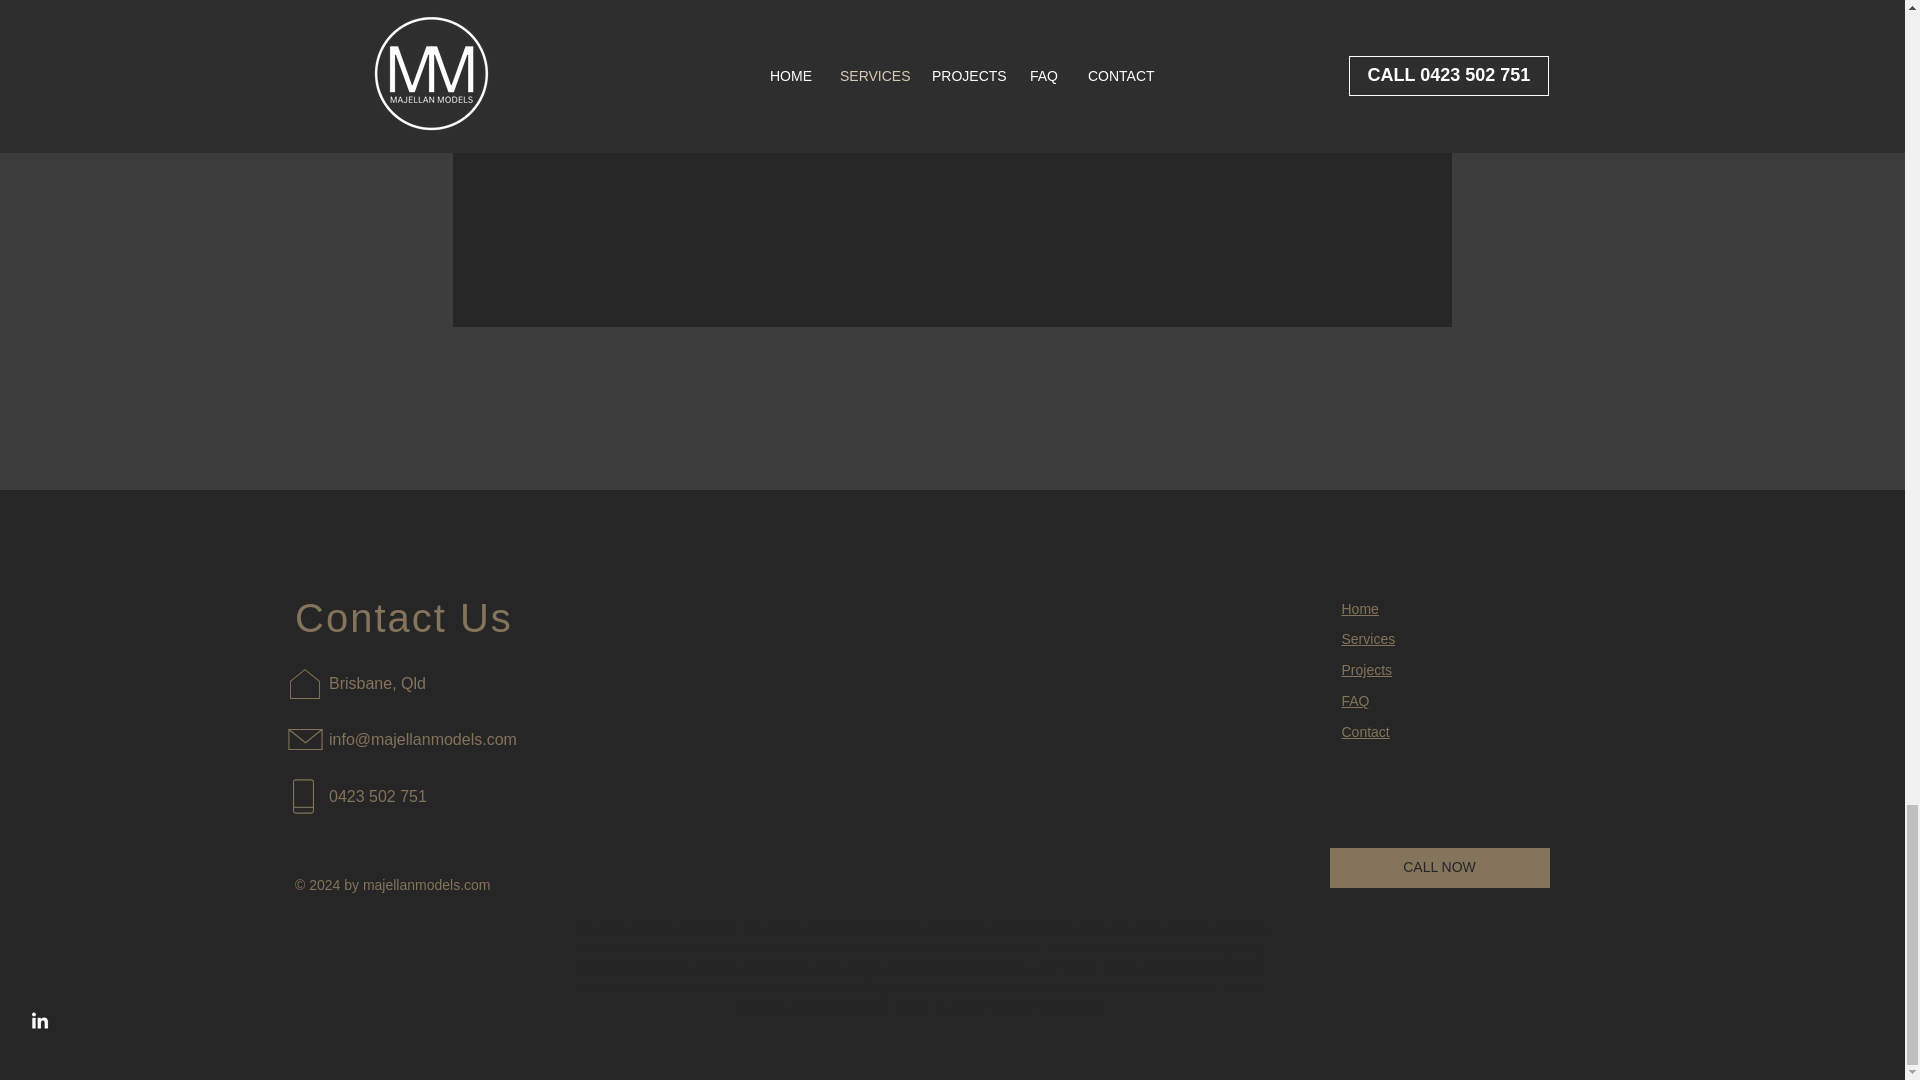  I want to click on FAQ, so click(1356, 700).